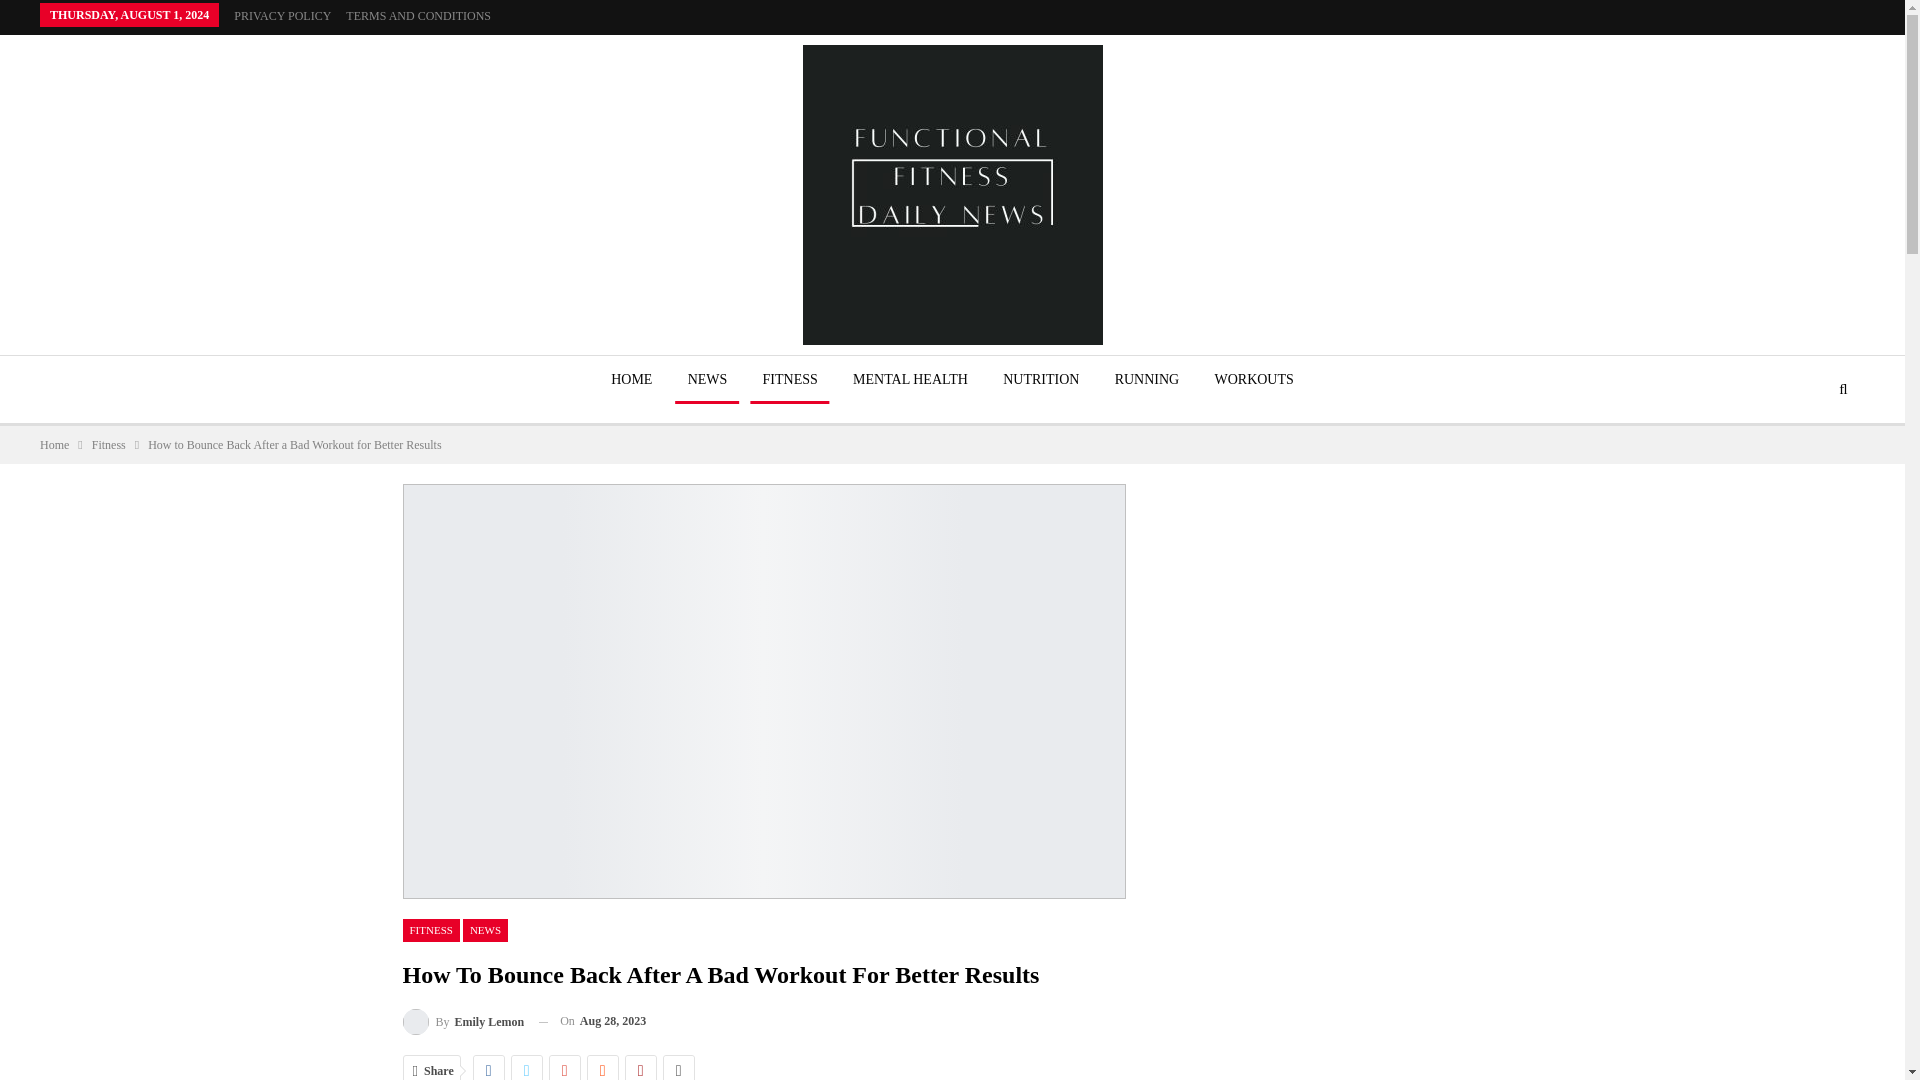 Image resolution: width=1920 pixels, height=1080 pixels. What do you see at coordinates (430, 930) in the screenshot?
I see `FITNESS` at bounding box center [430, 930].